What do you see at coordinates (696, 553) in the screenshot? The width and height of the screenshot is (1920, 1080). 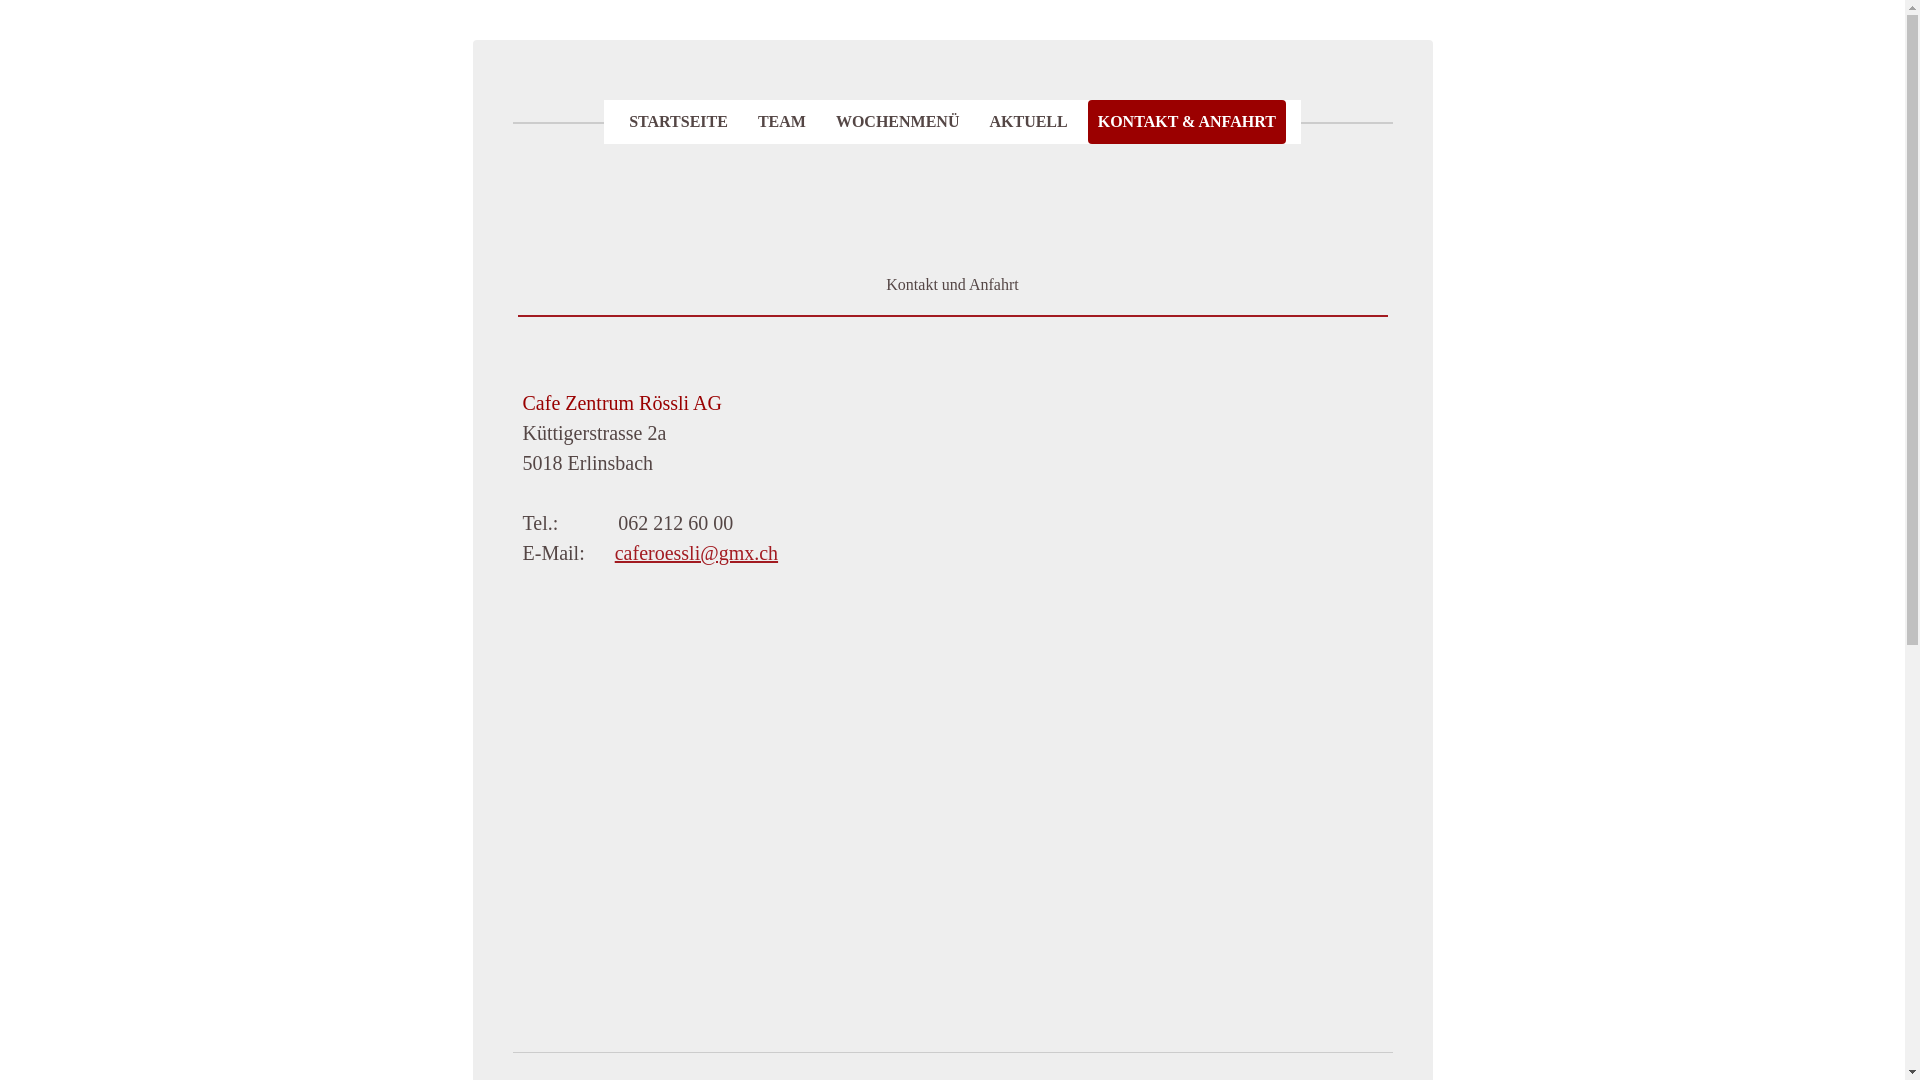 I see `caferoessli@gmx.ch` at bounding box center [696, 553].